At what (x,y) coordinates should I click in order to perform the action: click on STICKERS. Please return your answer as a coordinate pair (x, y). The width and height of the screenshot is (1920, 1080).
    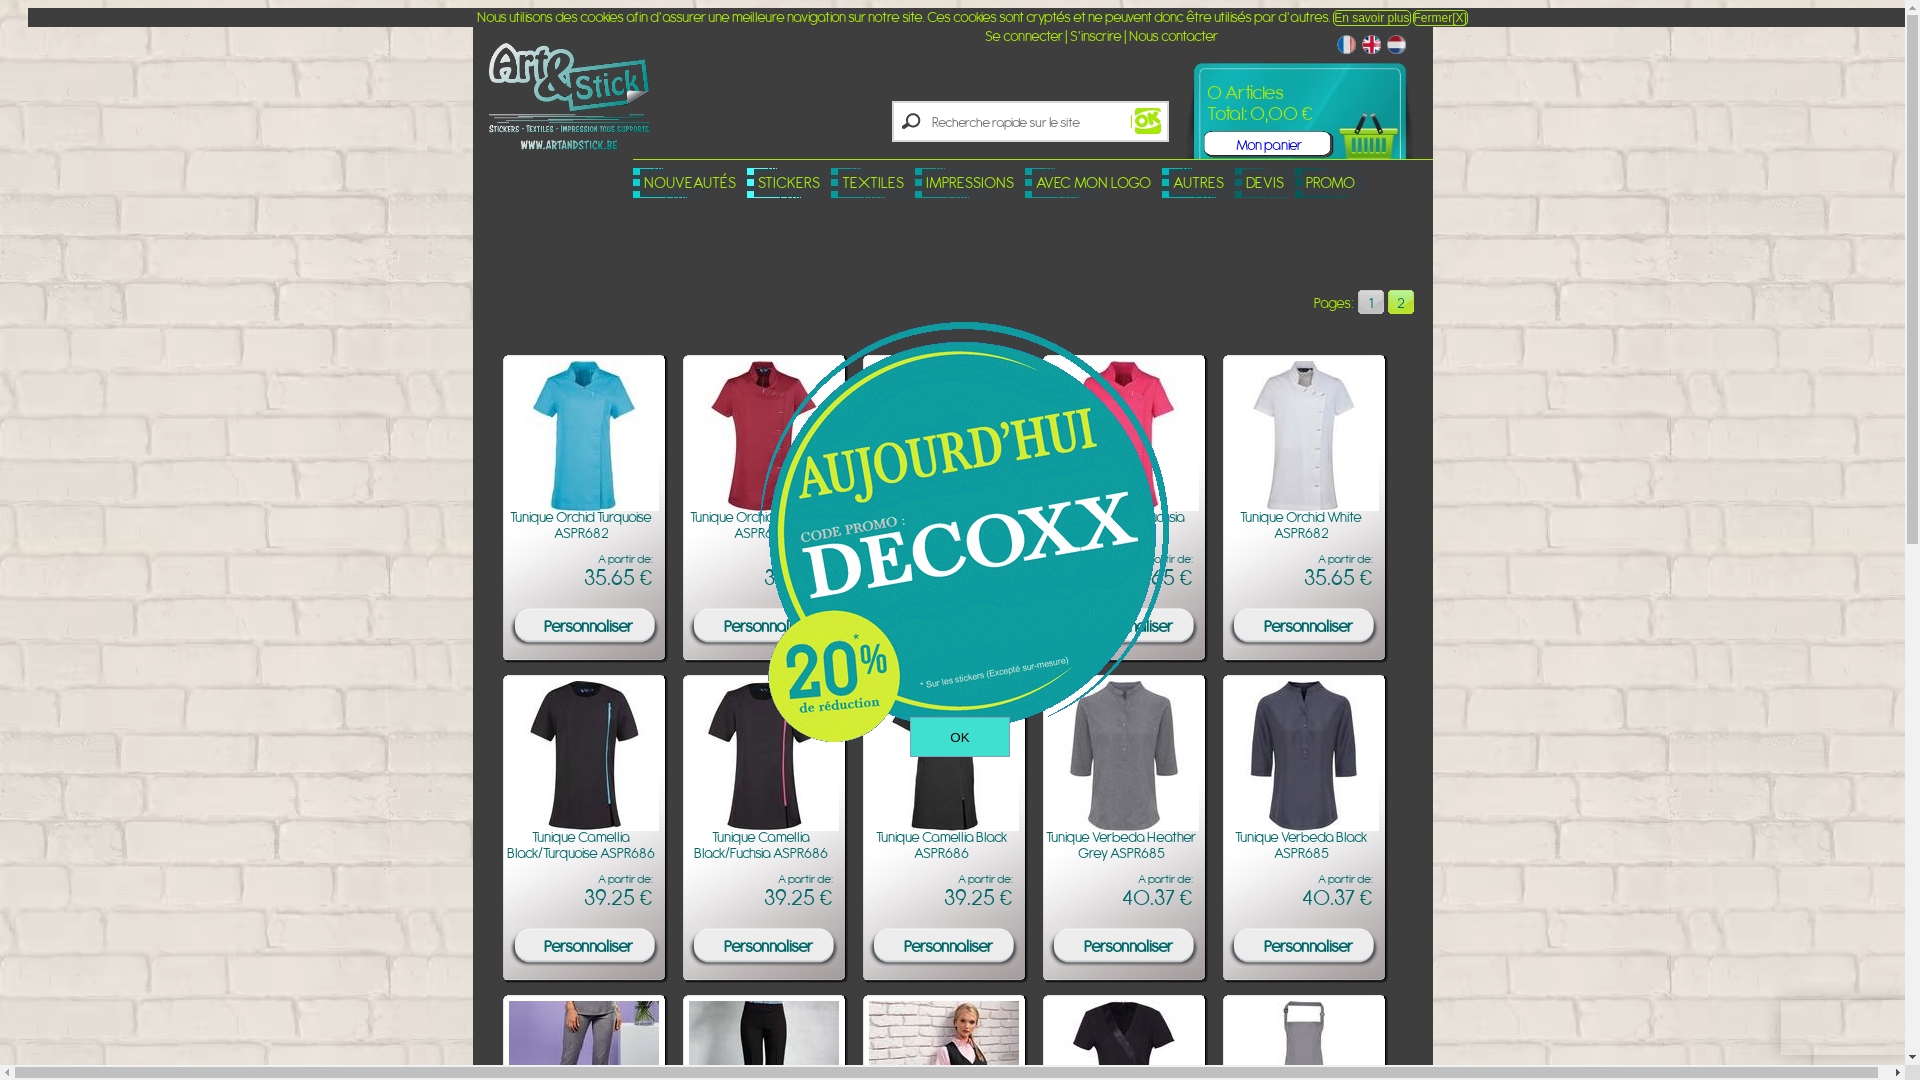
    Looking at the image, I should click on (789, 183).